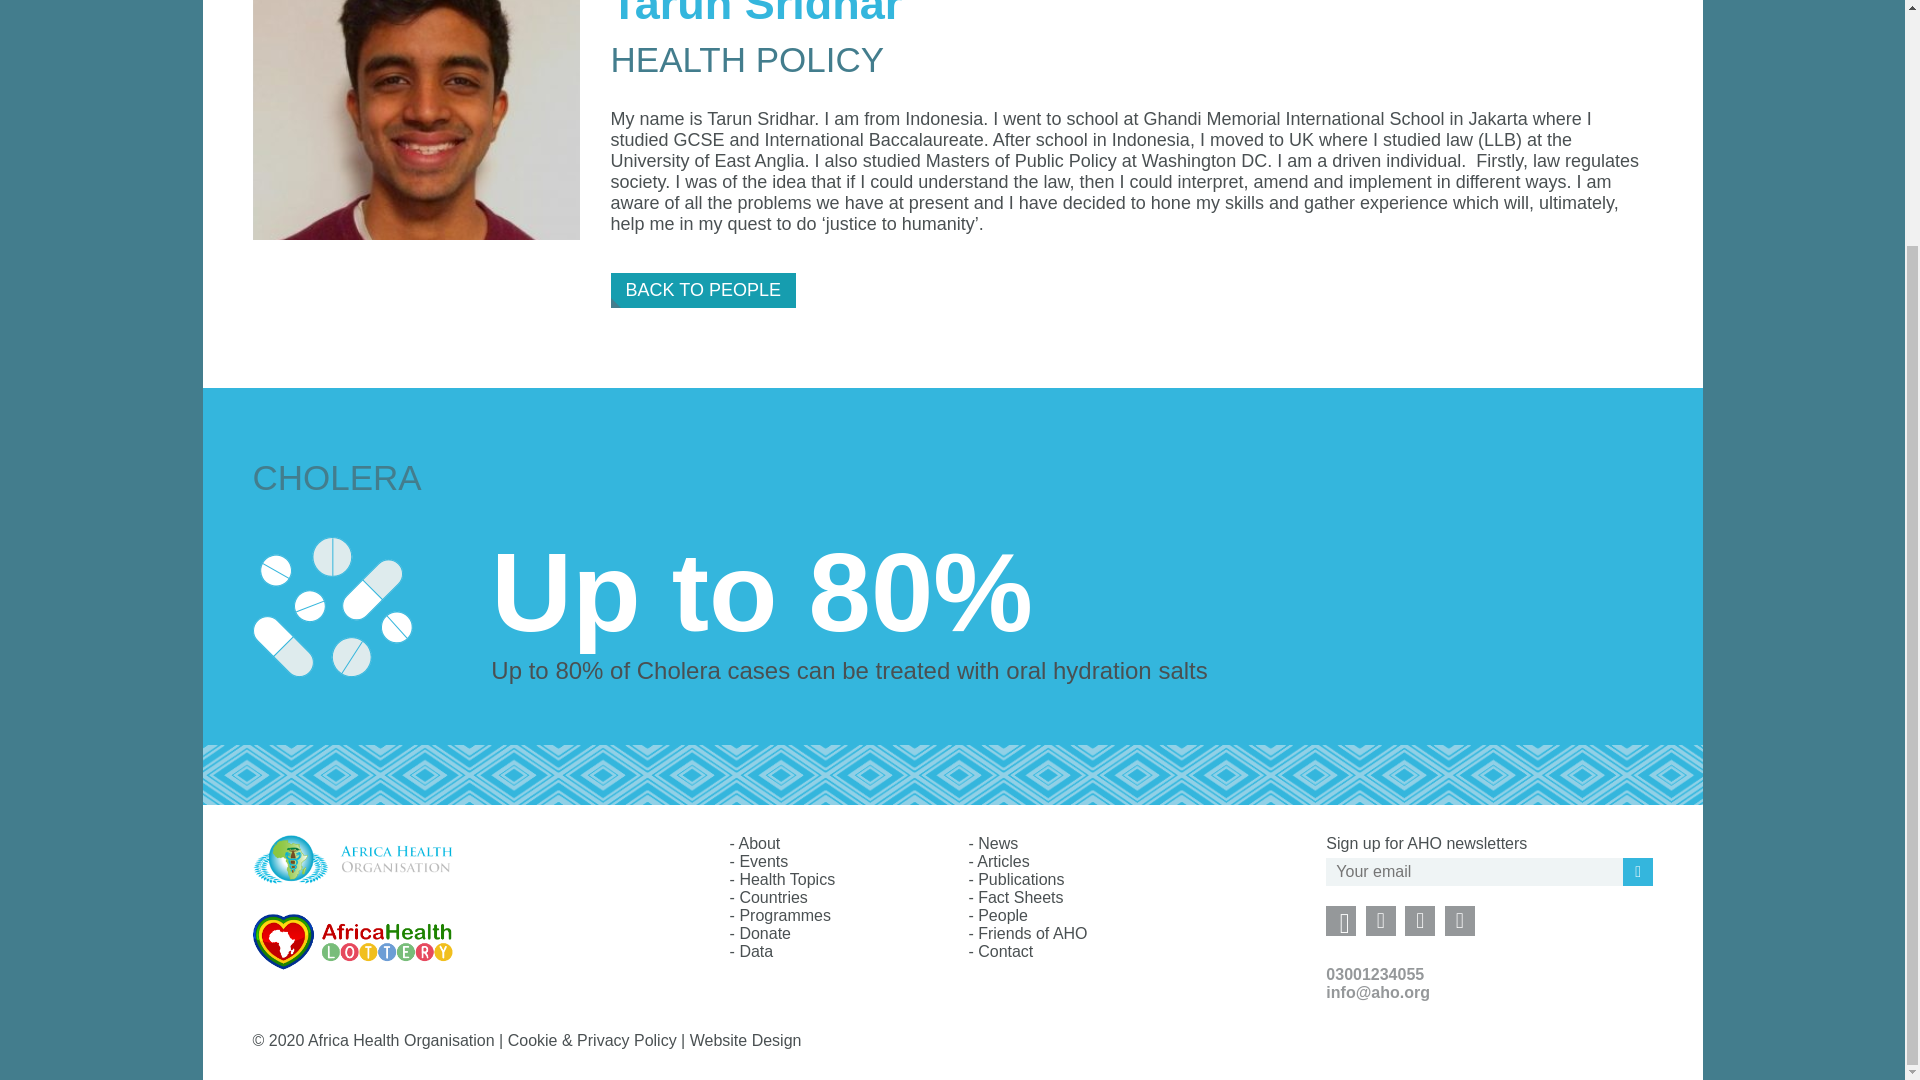 The height and width of the screenshot is (1080, 1920). What do you see at coordinates (772, 897) in the screenshot?
I see `Countries` at bounding box center [772, 897].